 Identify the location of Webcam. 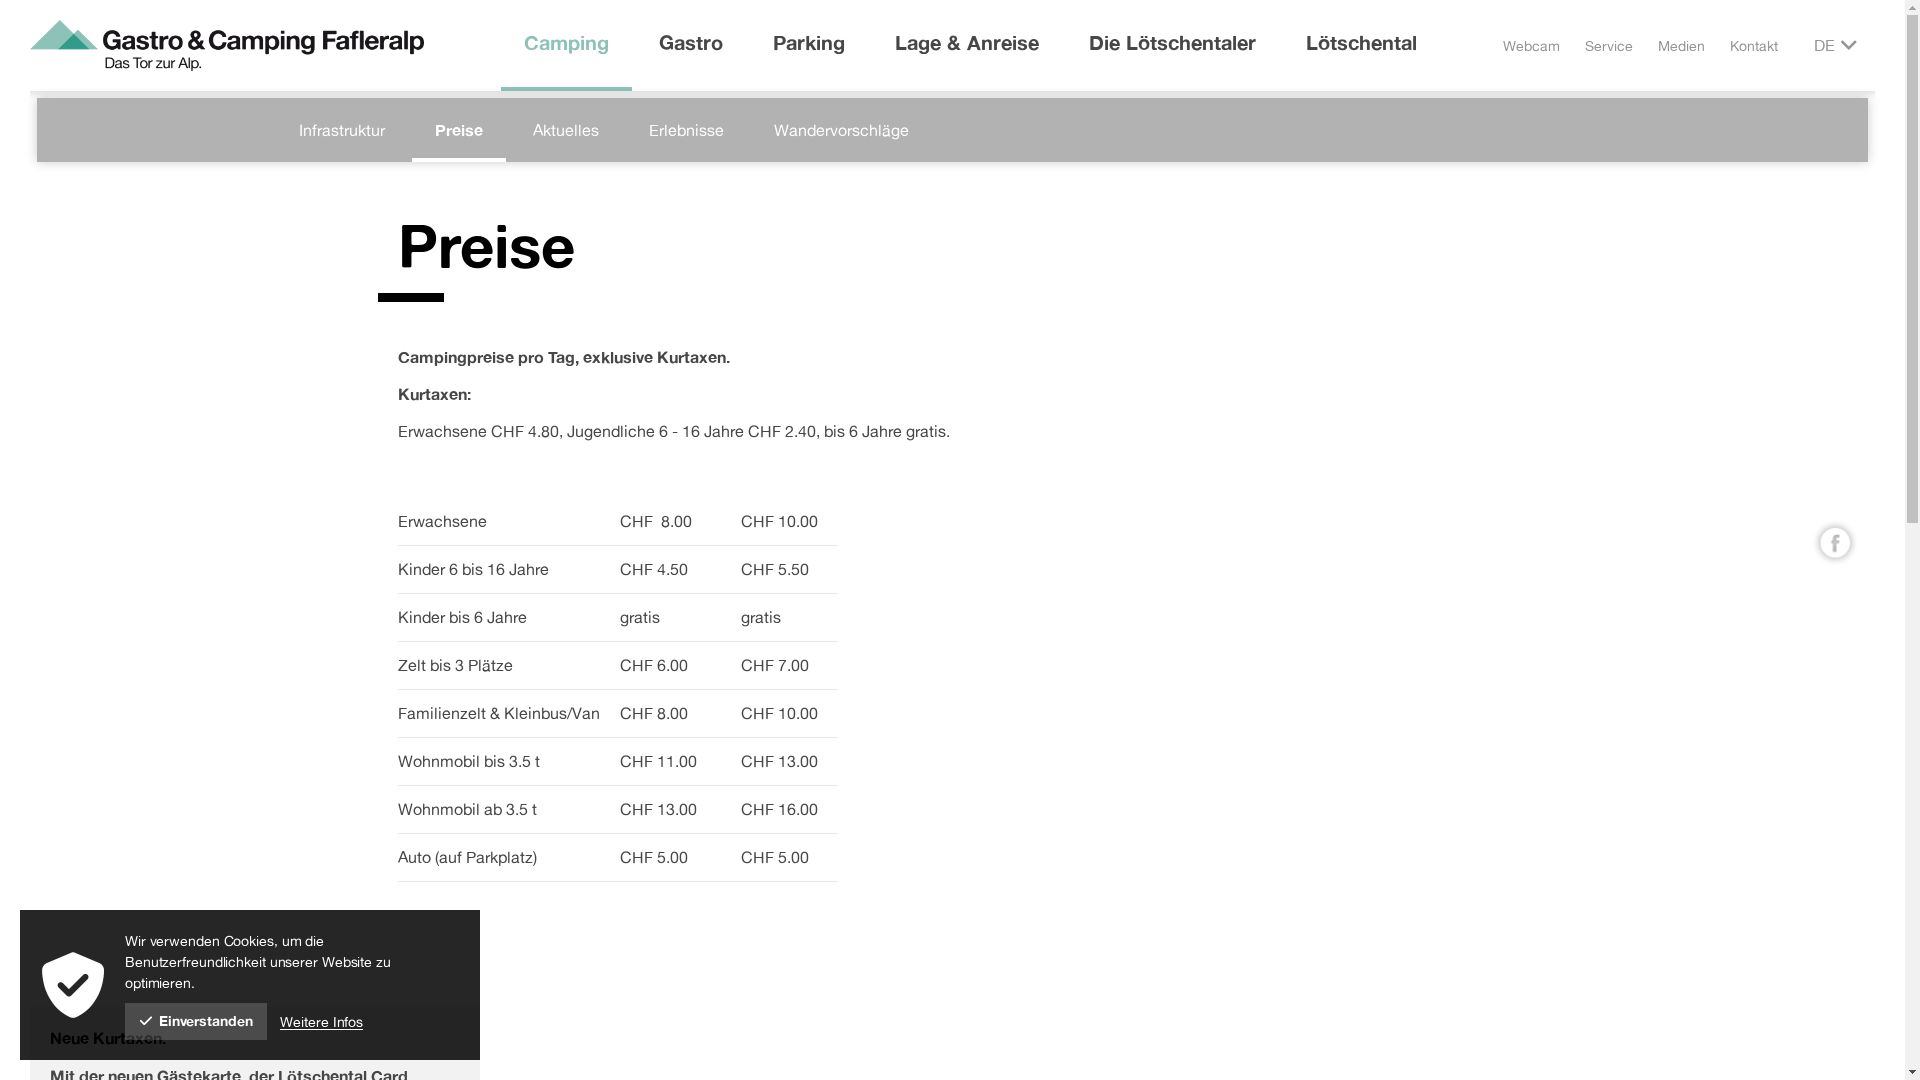
(1532, 46).